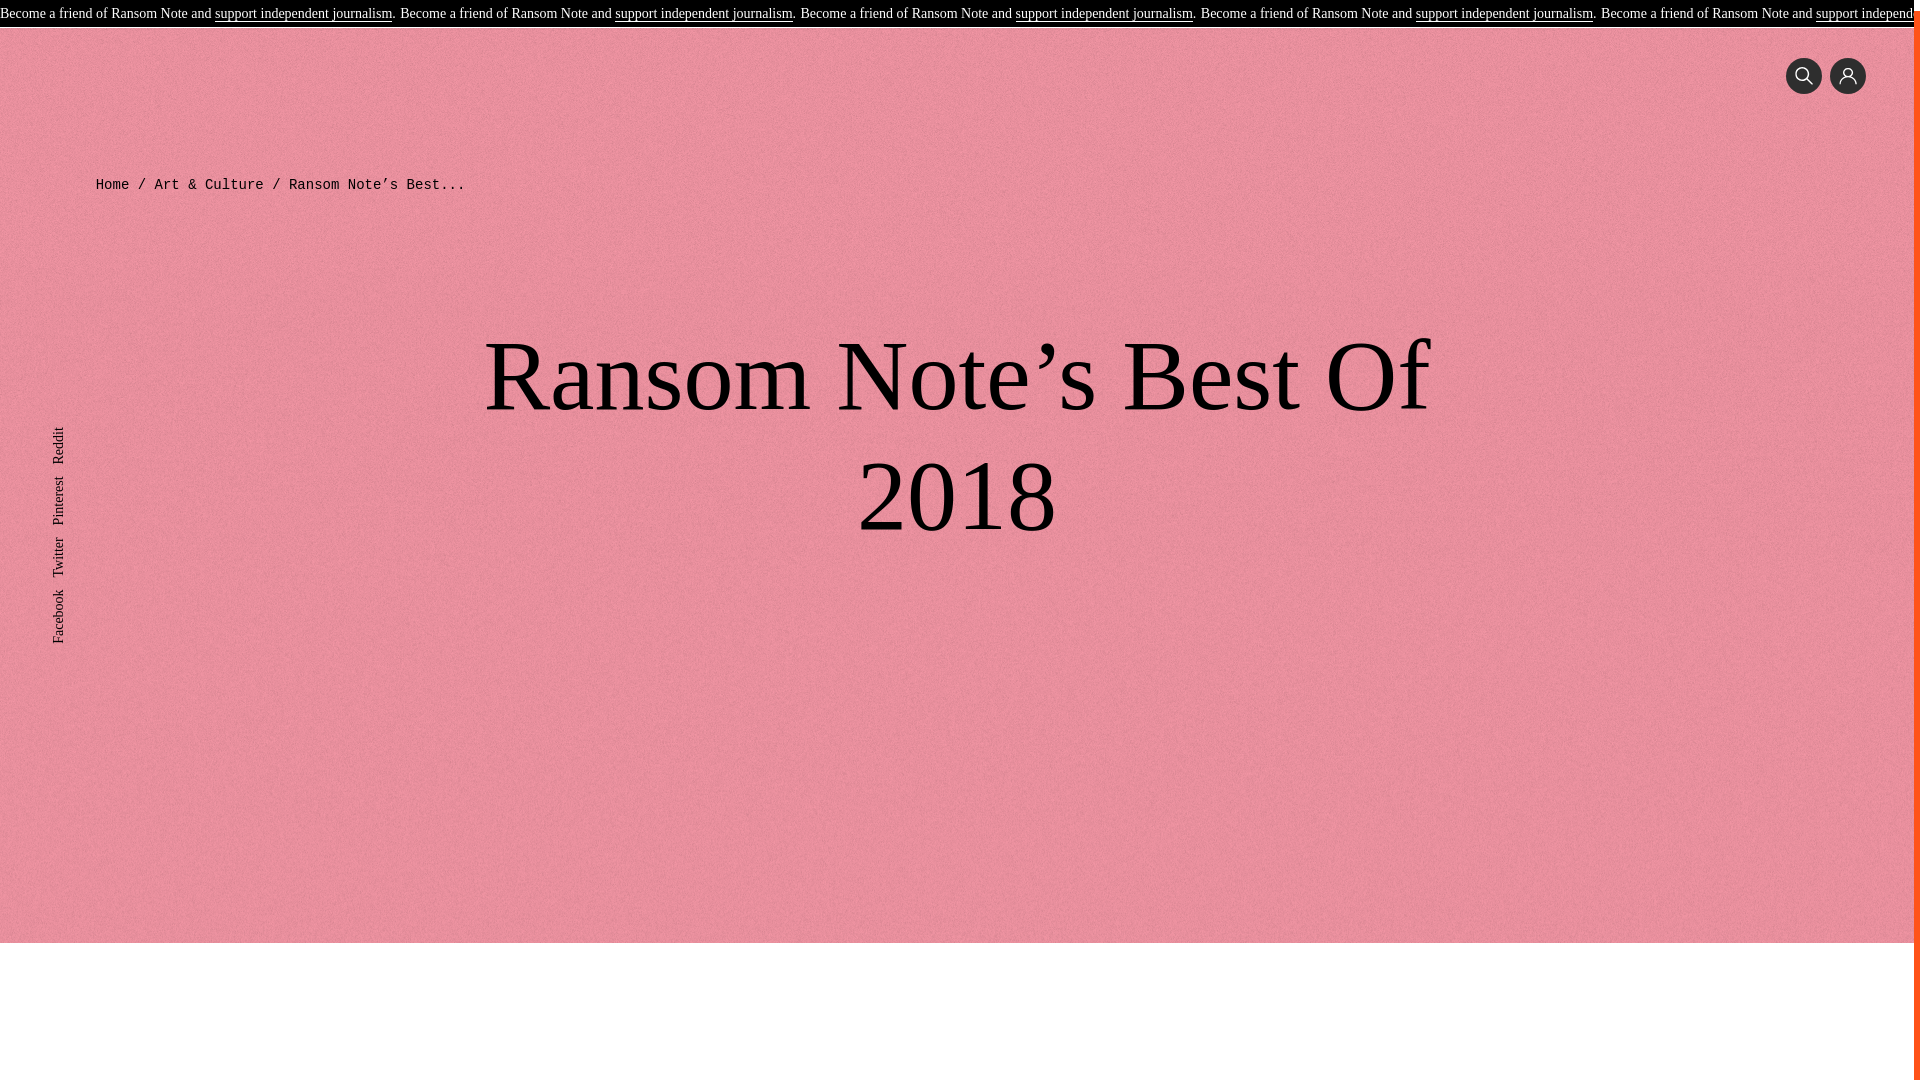  I want to click on Twitter, so click(70, 534).